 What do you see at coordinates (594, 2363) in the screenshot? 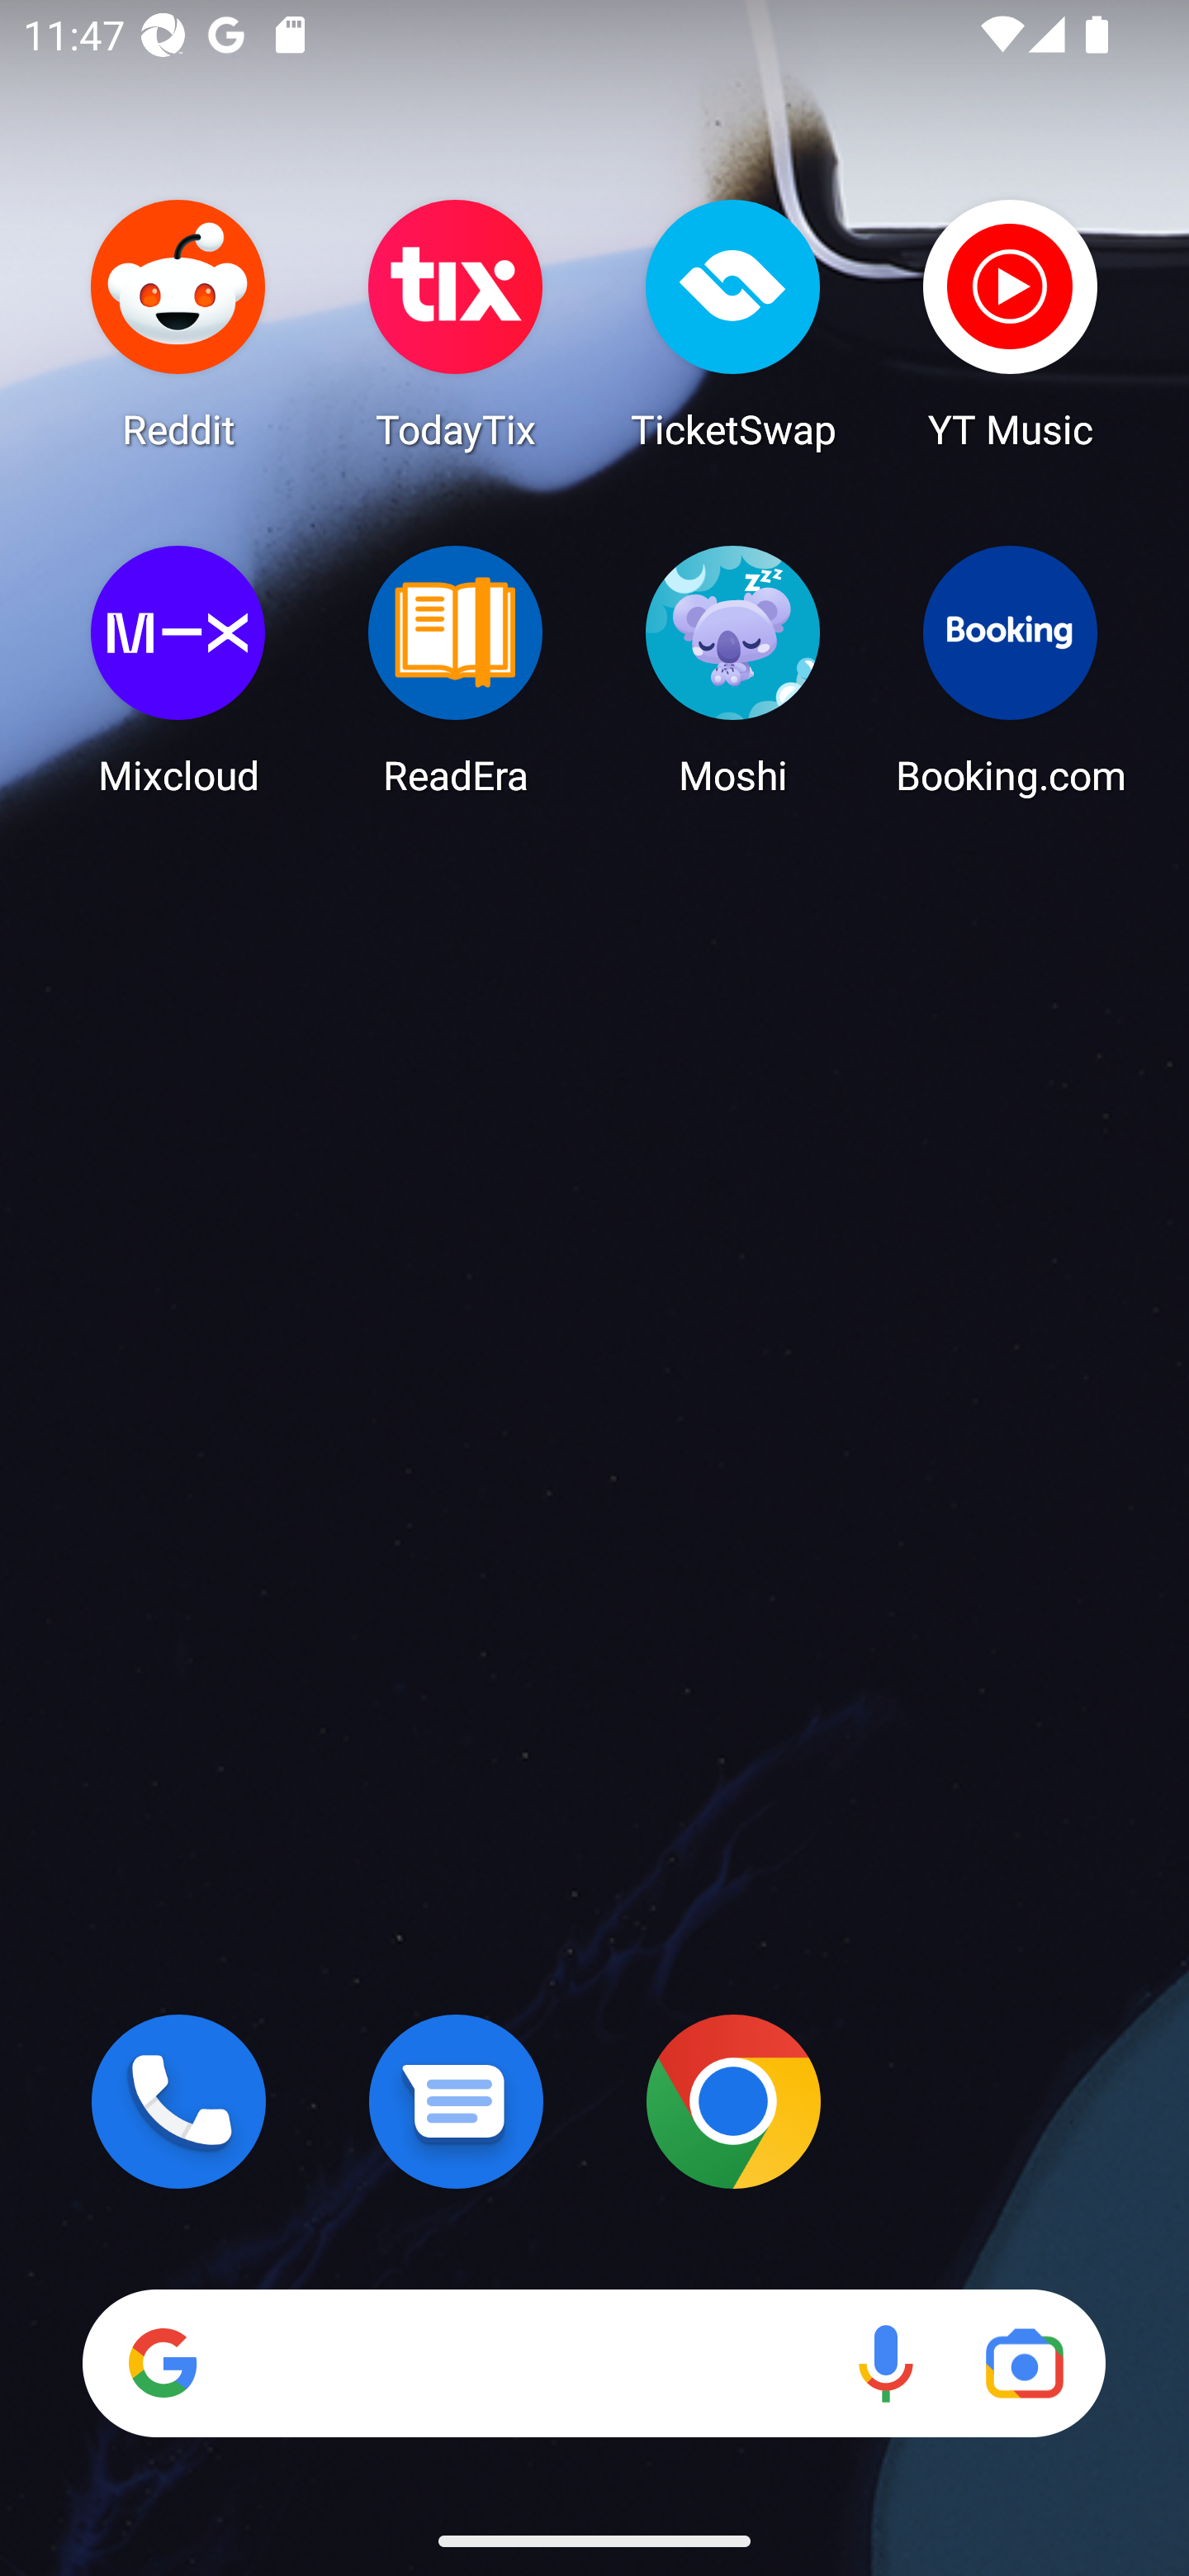
I see `Search Voice search Google Lens` at bounding box center [594, 2363].